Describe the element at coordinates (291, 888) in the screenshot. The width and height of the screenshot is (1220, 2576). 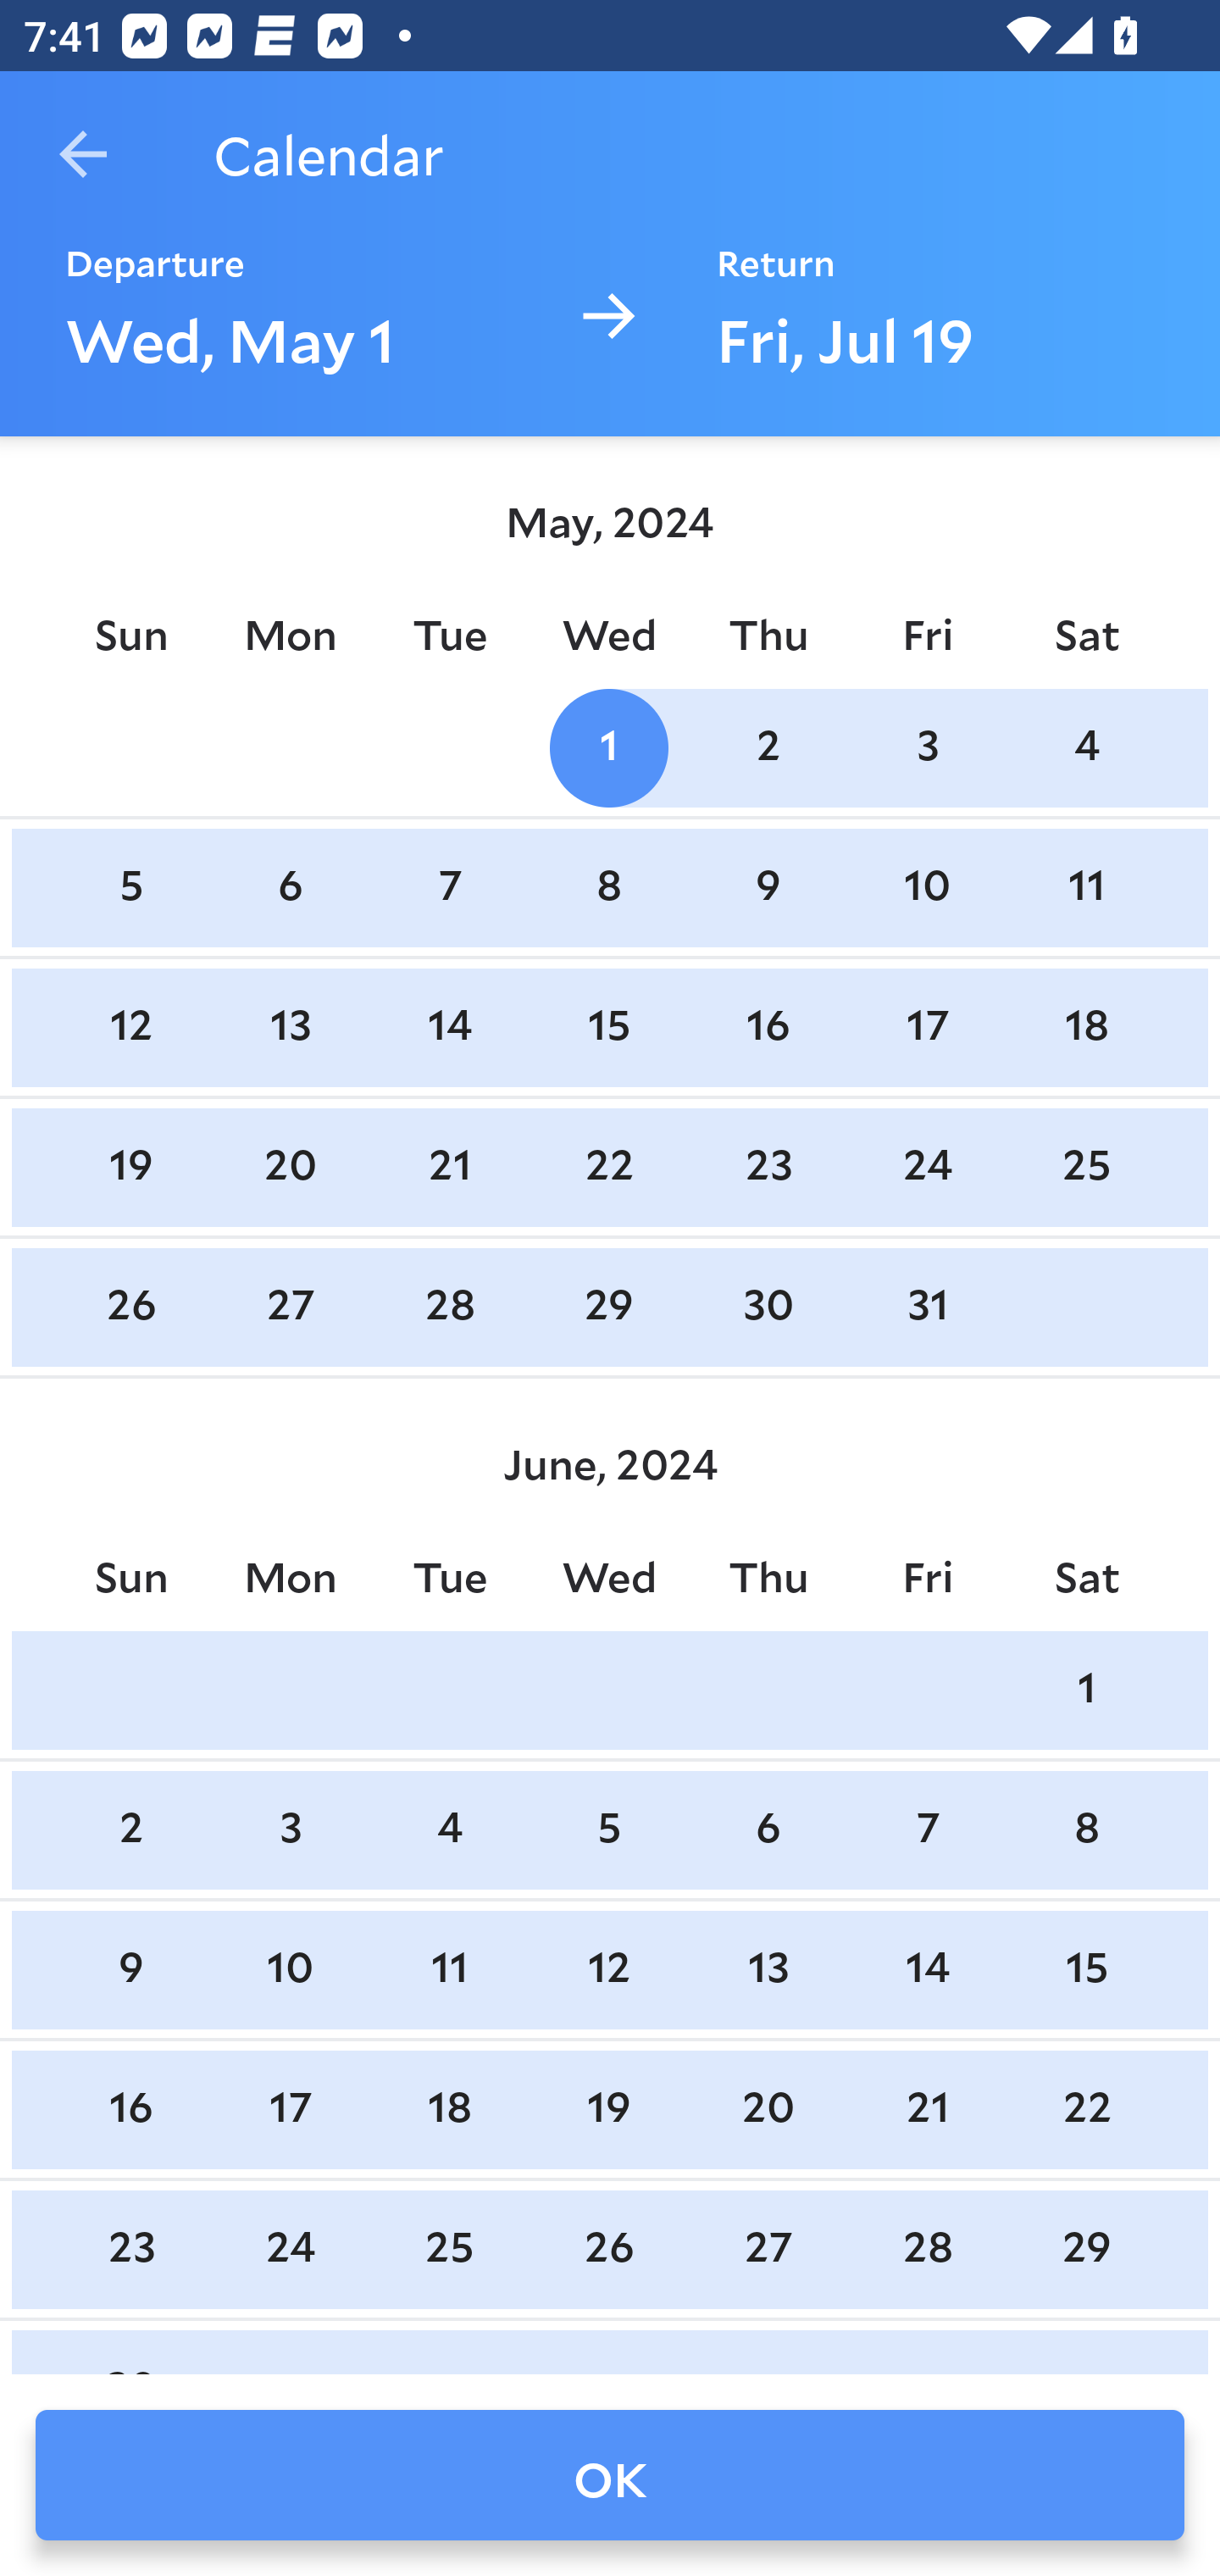
I see `6` at that location.